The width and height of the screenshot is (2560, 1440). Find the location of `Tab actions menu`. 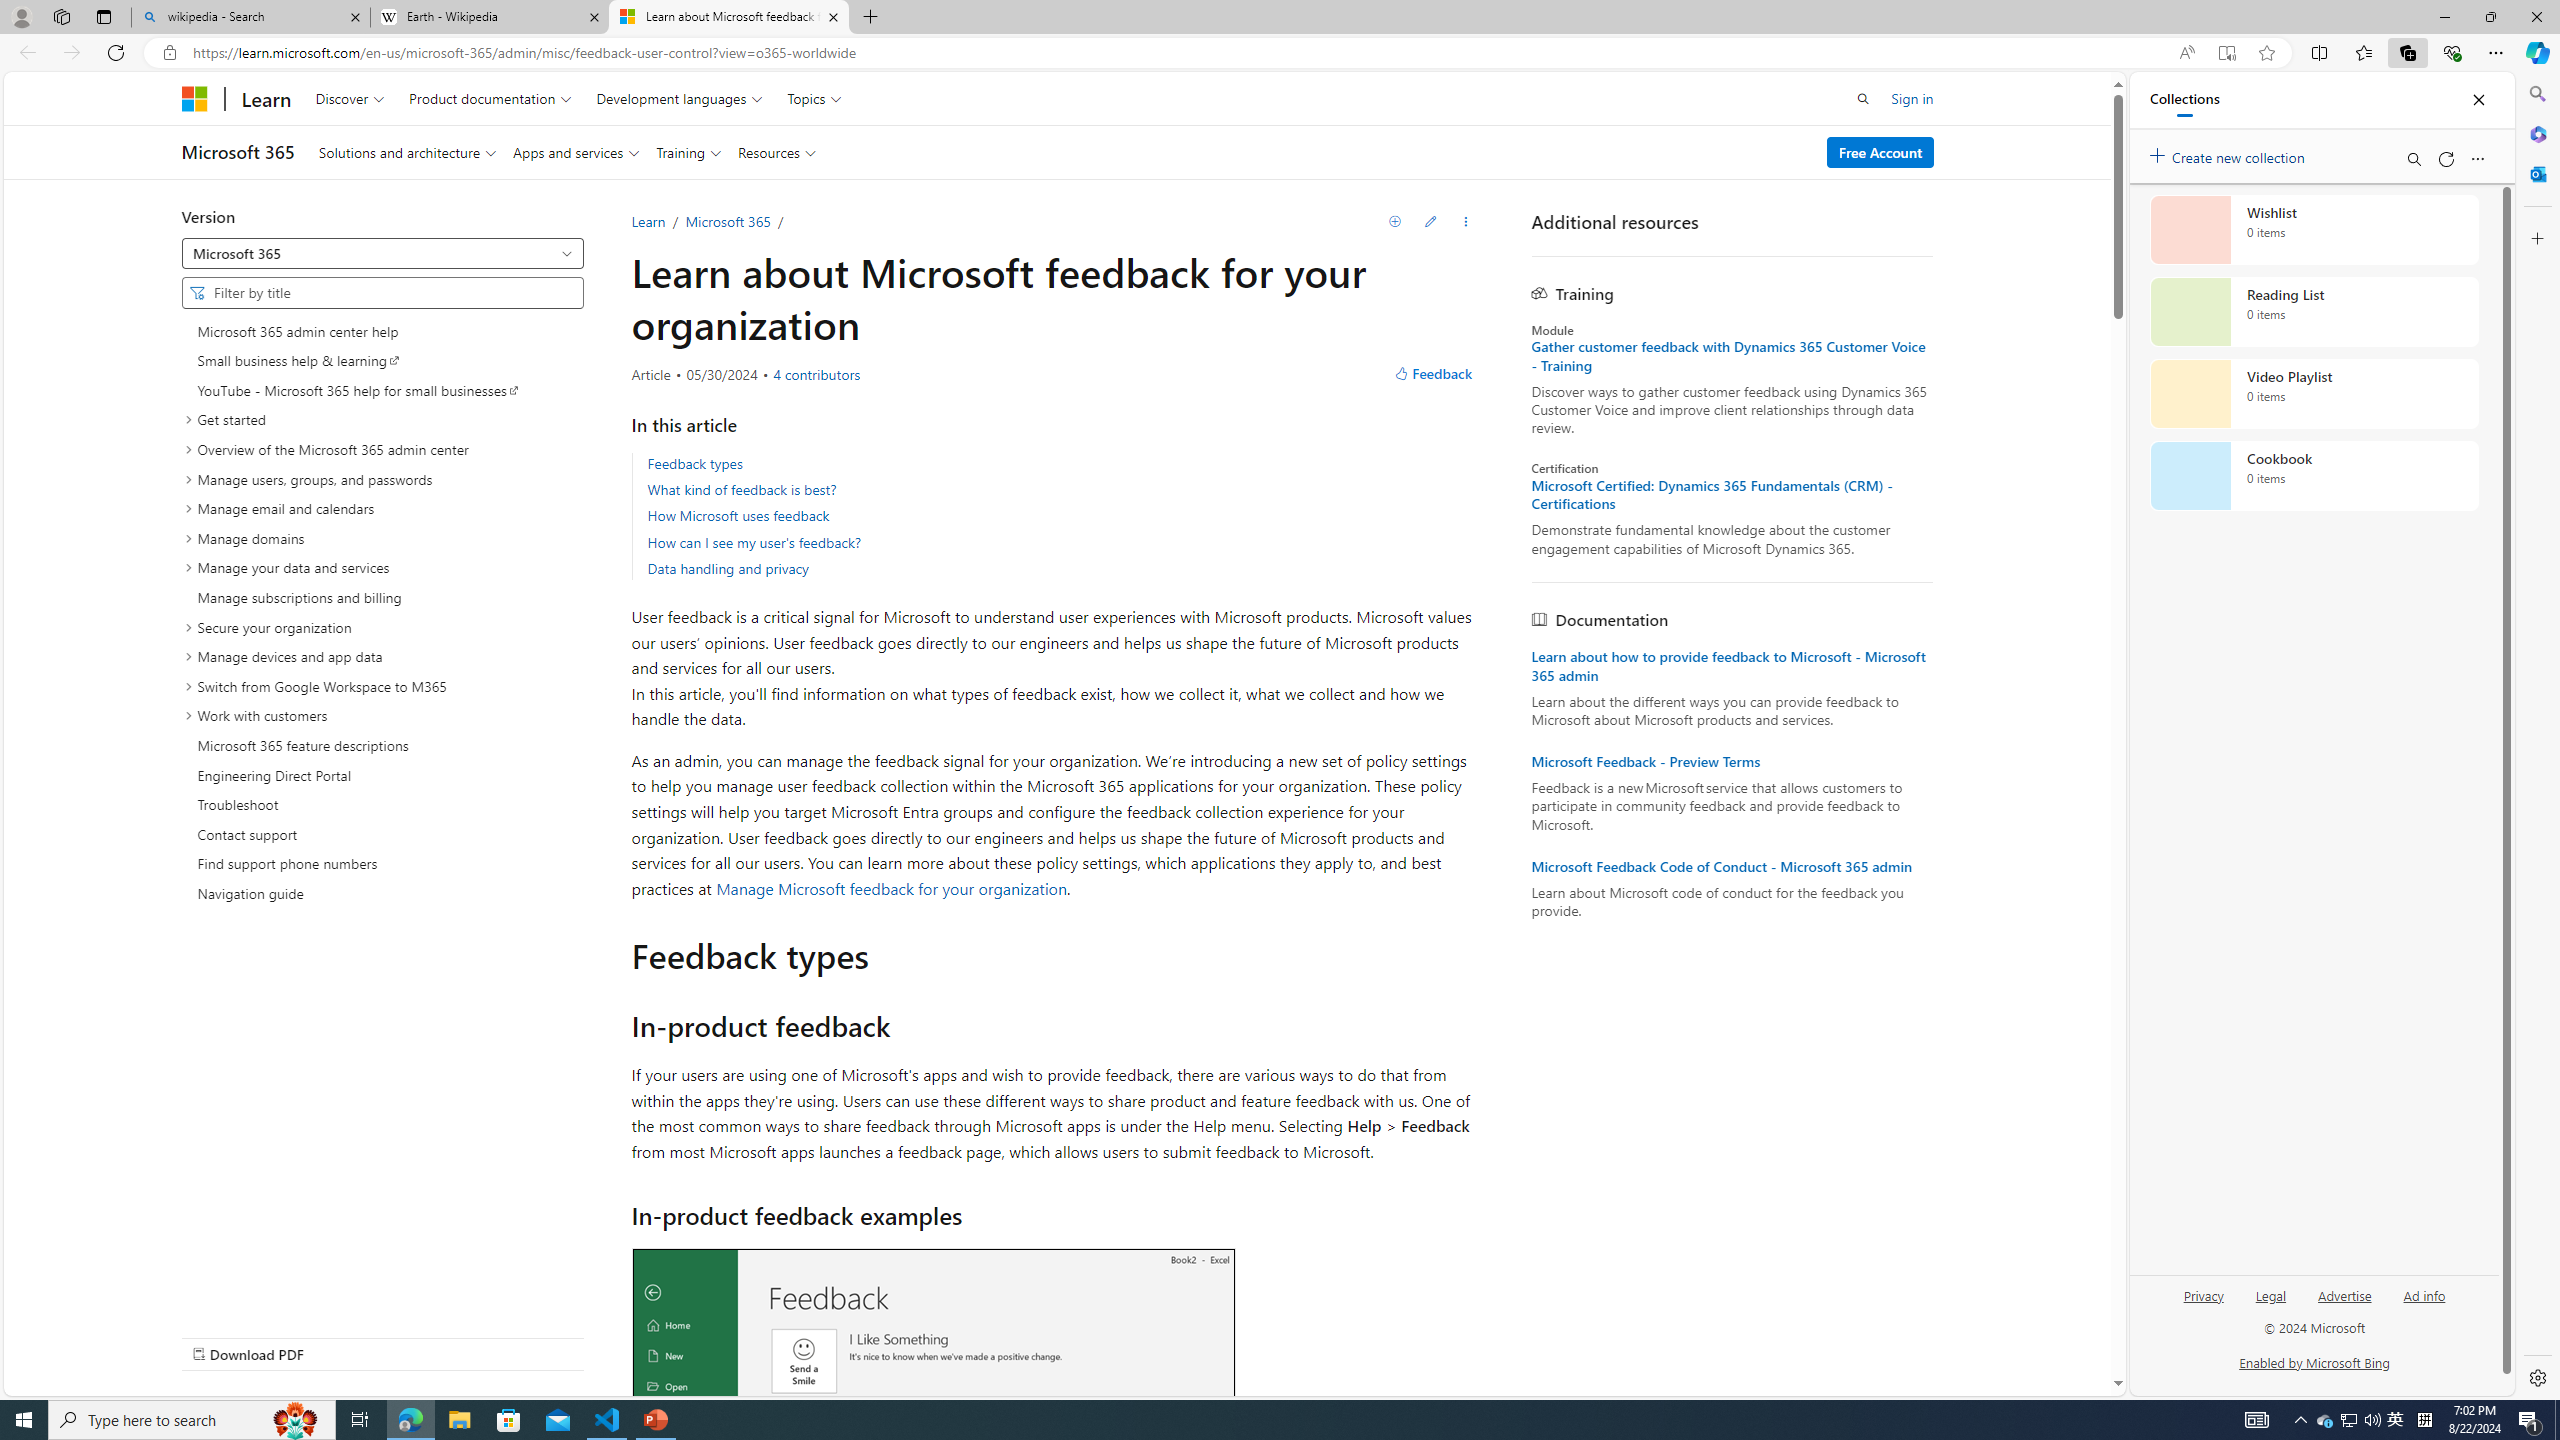

Tab actions menu is located at coordinates (104, 16).